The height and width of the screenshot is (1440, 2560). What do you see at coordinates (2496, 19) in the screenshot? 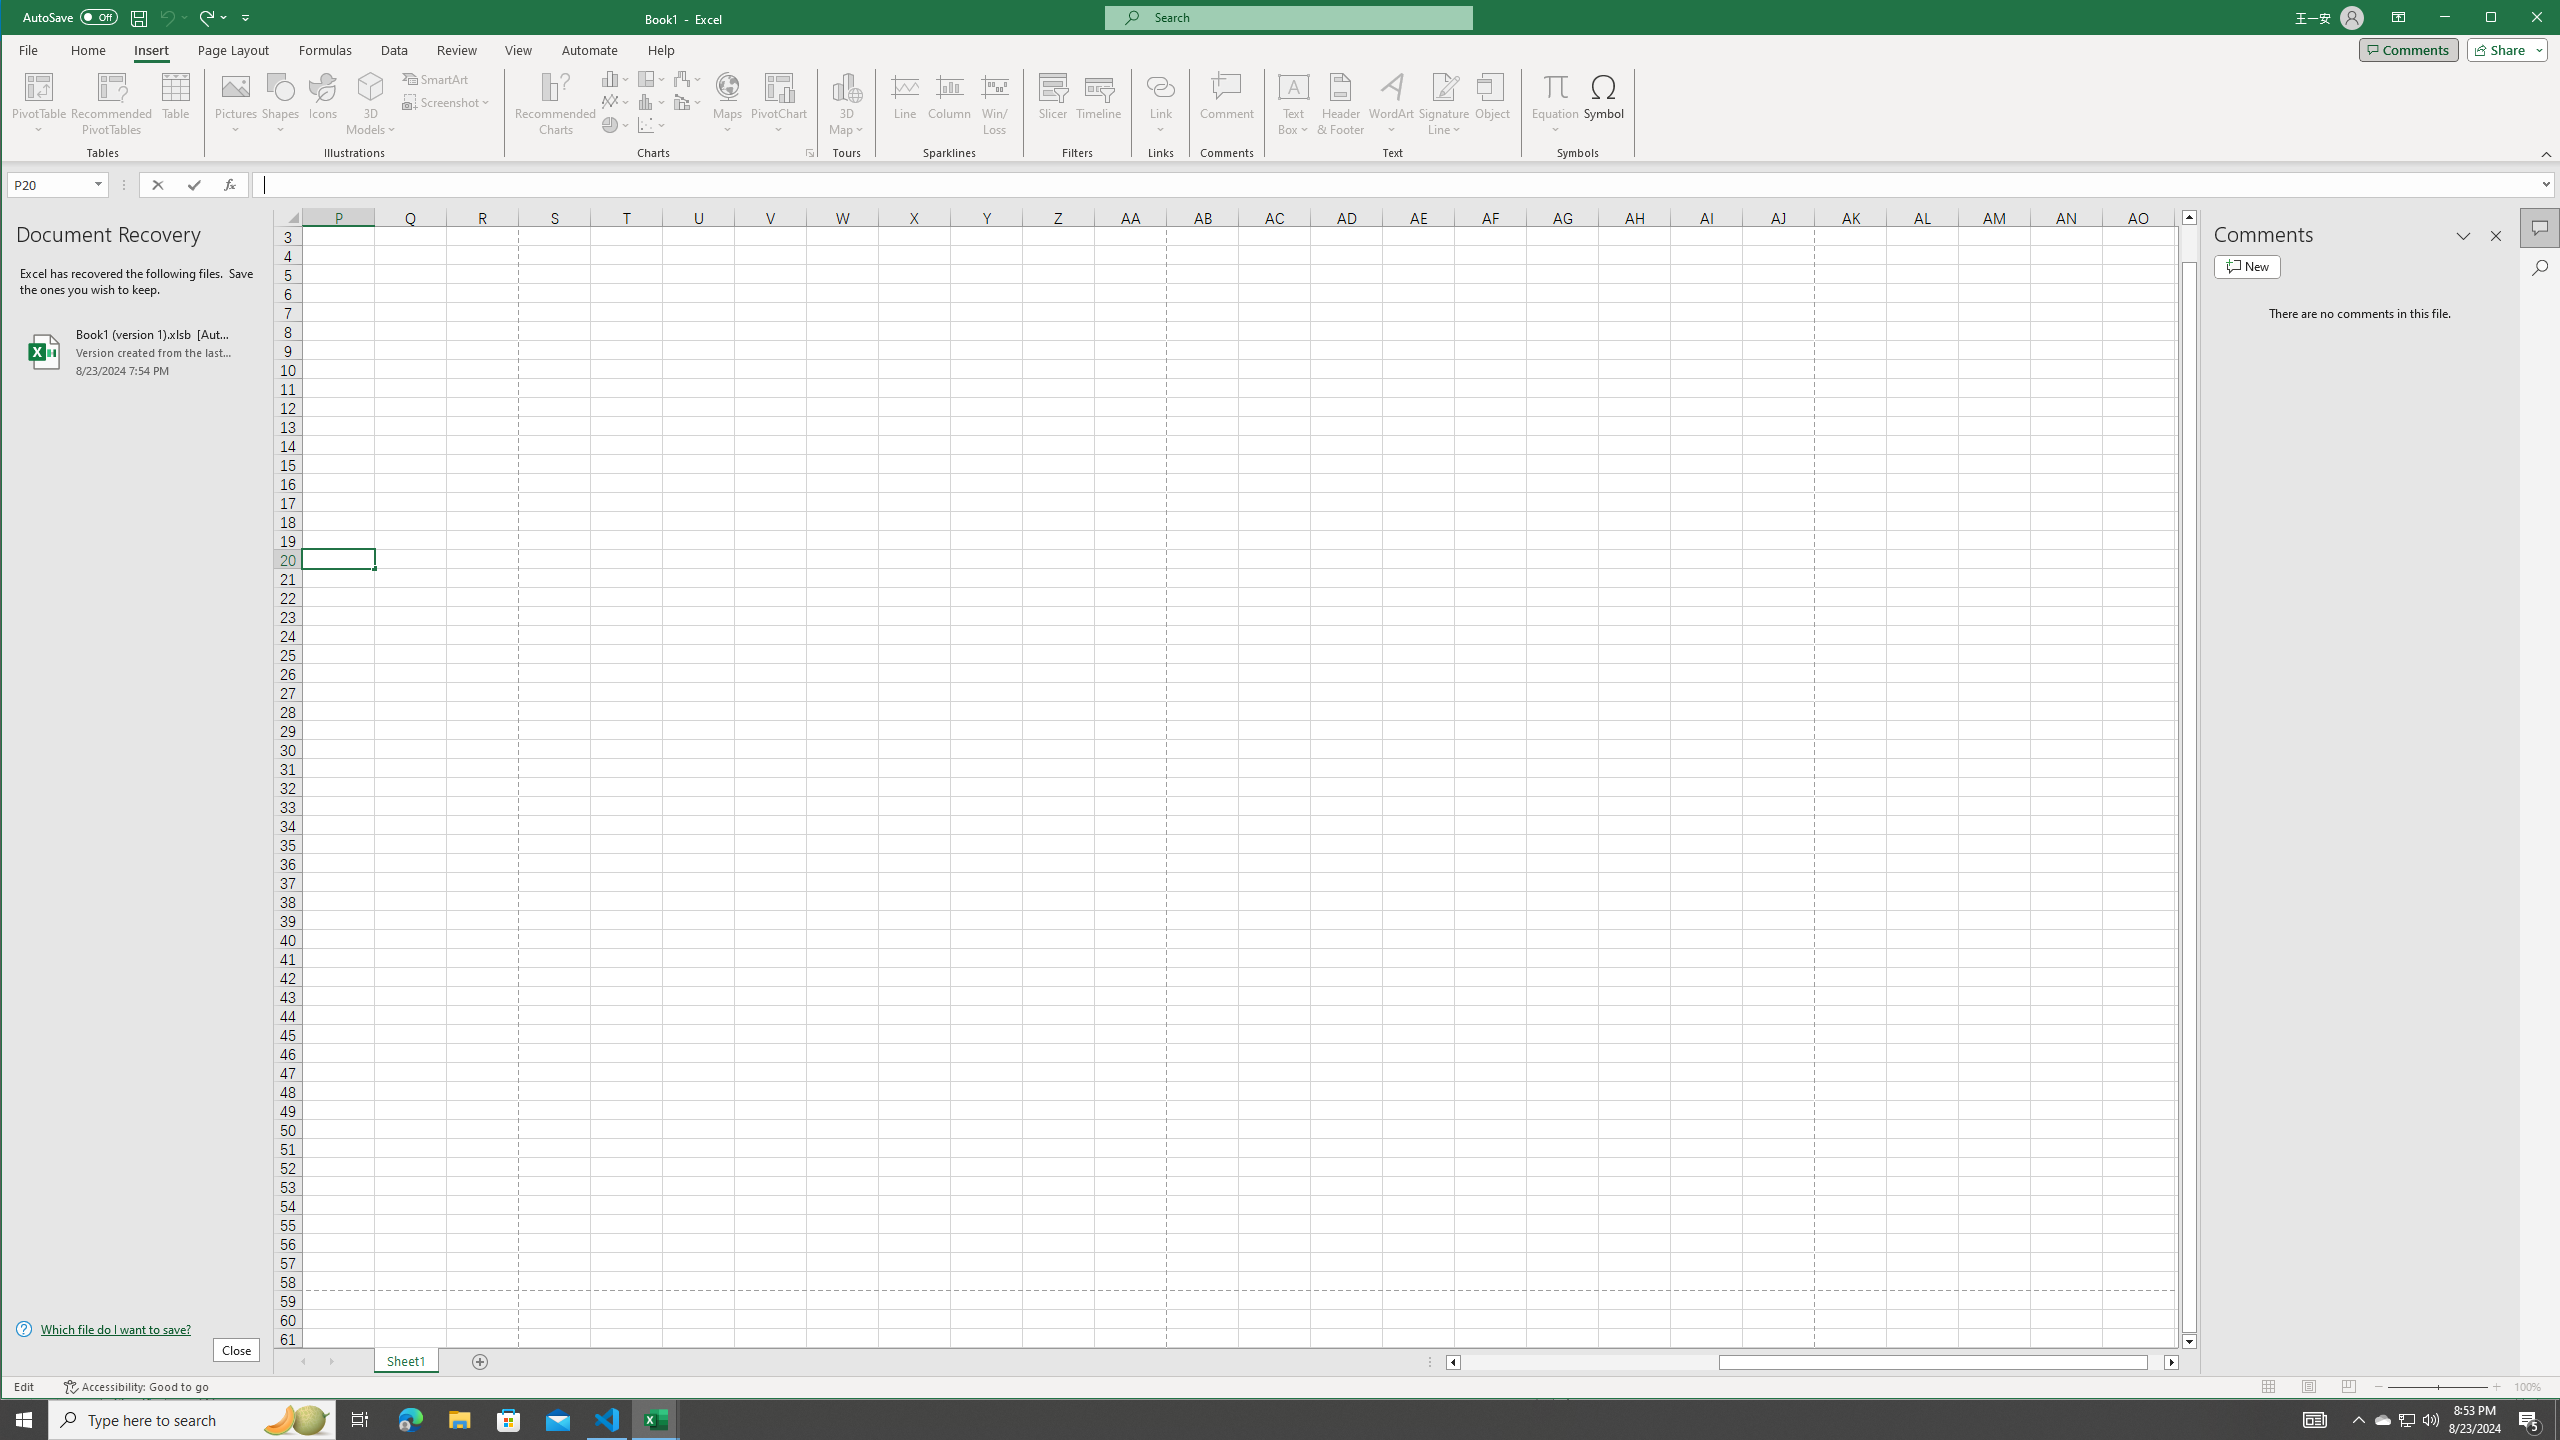
I see `Minimize` at bounding box center [2496, 19].